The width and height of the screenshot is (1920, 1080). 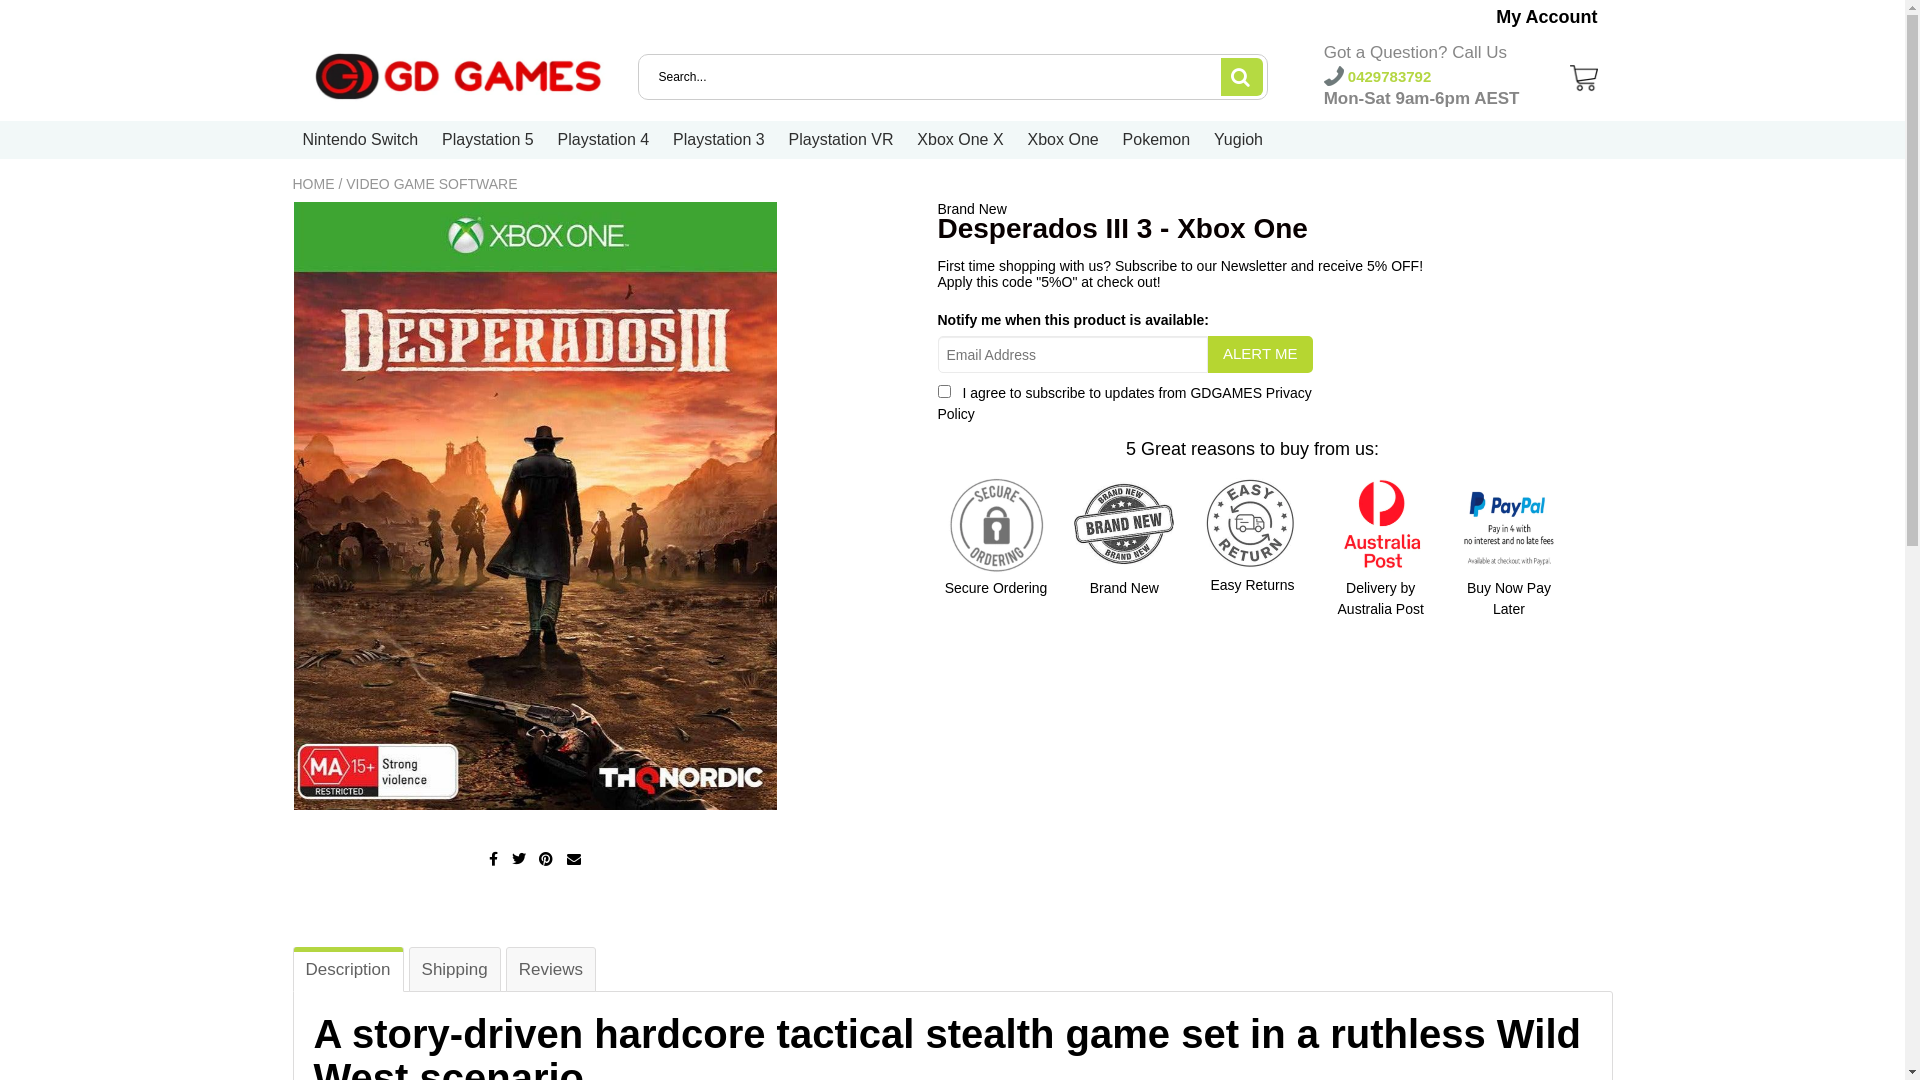 I want to click on VIDEO GAME SOFTWARE, so click(x=432, y=184).